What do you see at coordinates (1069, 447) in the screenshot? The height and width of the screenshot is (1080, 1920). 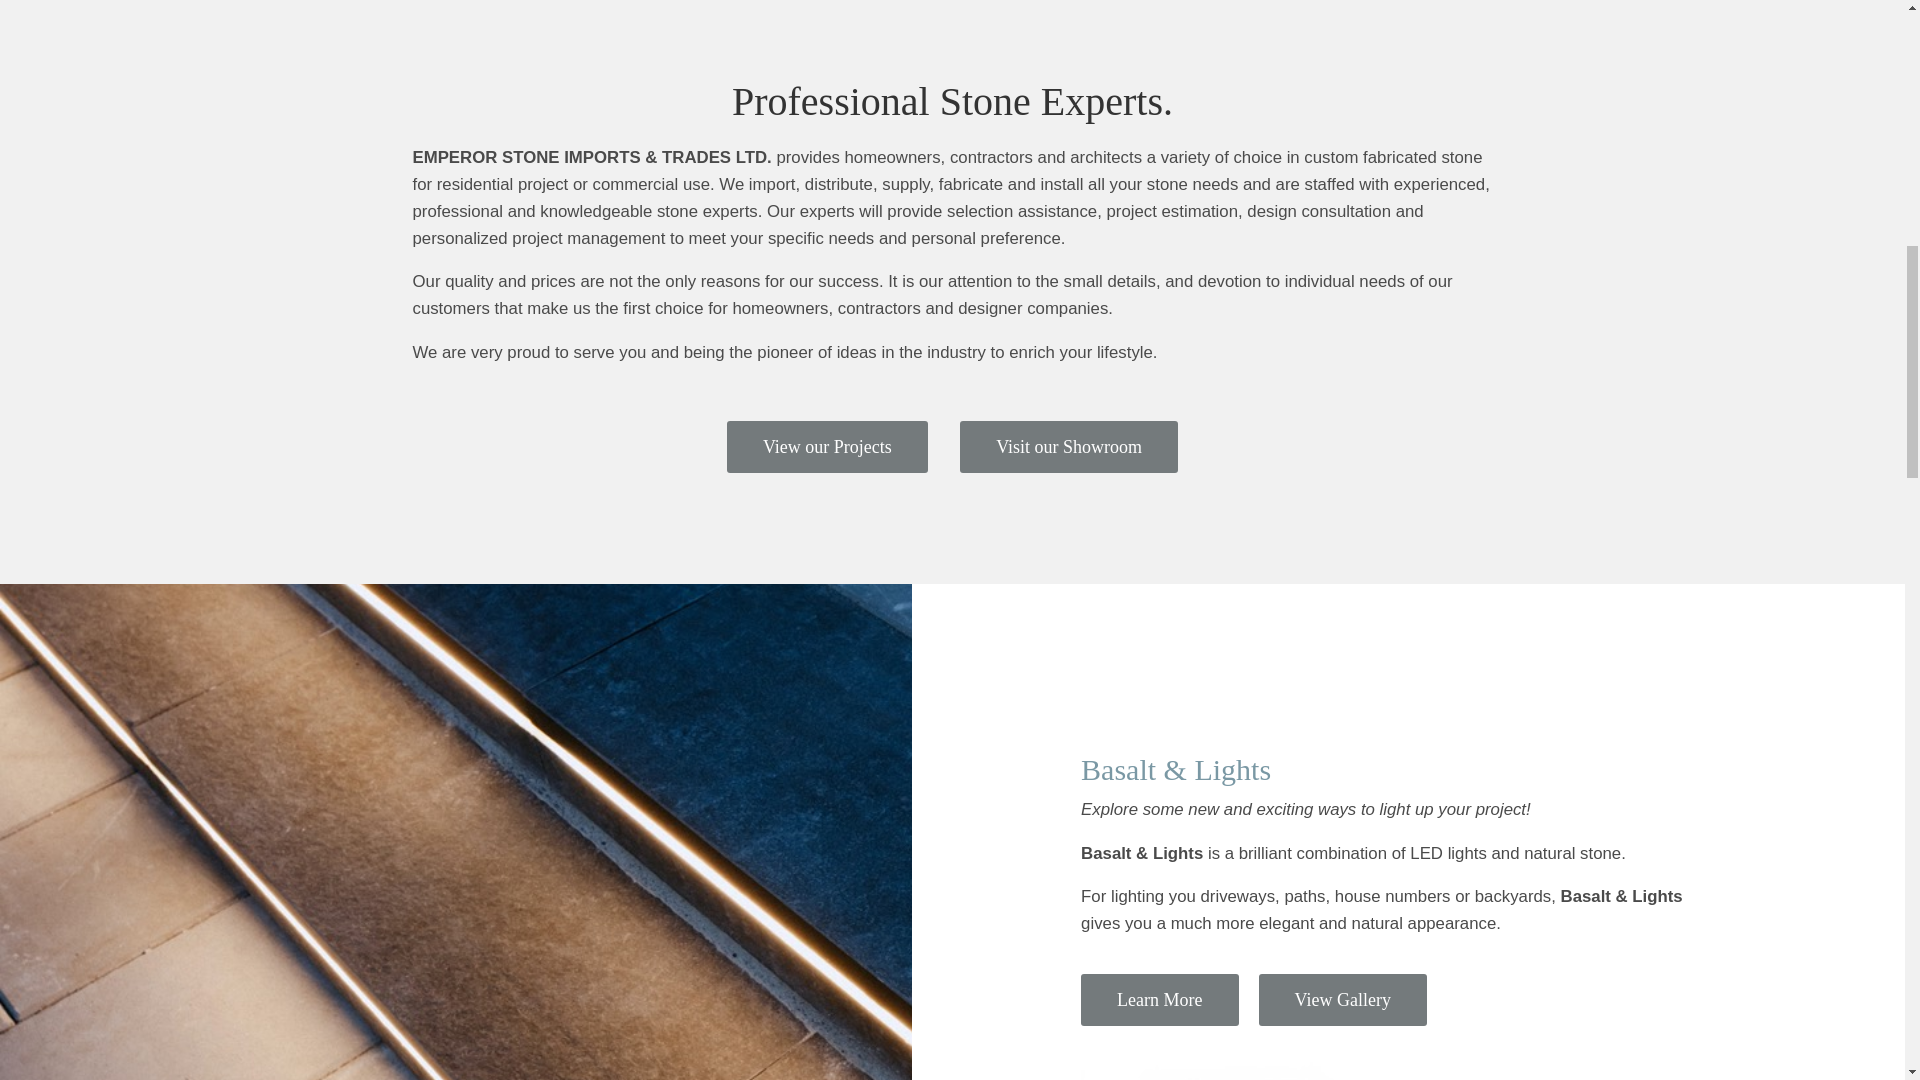 I see `Visit our Showroom` at bounding box center [1069, 447].